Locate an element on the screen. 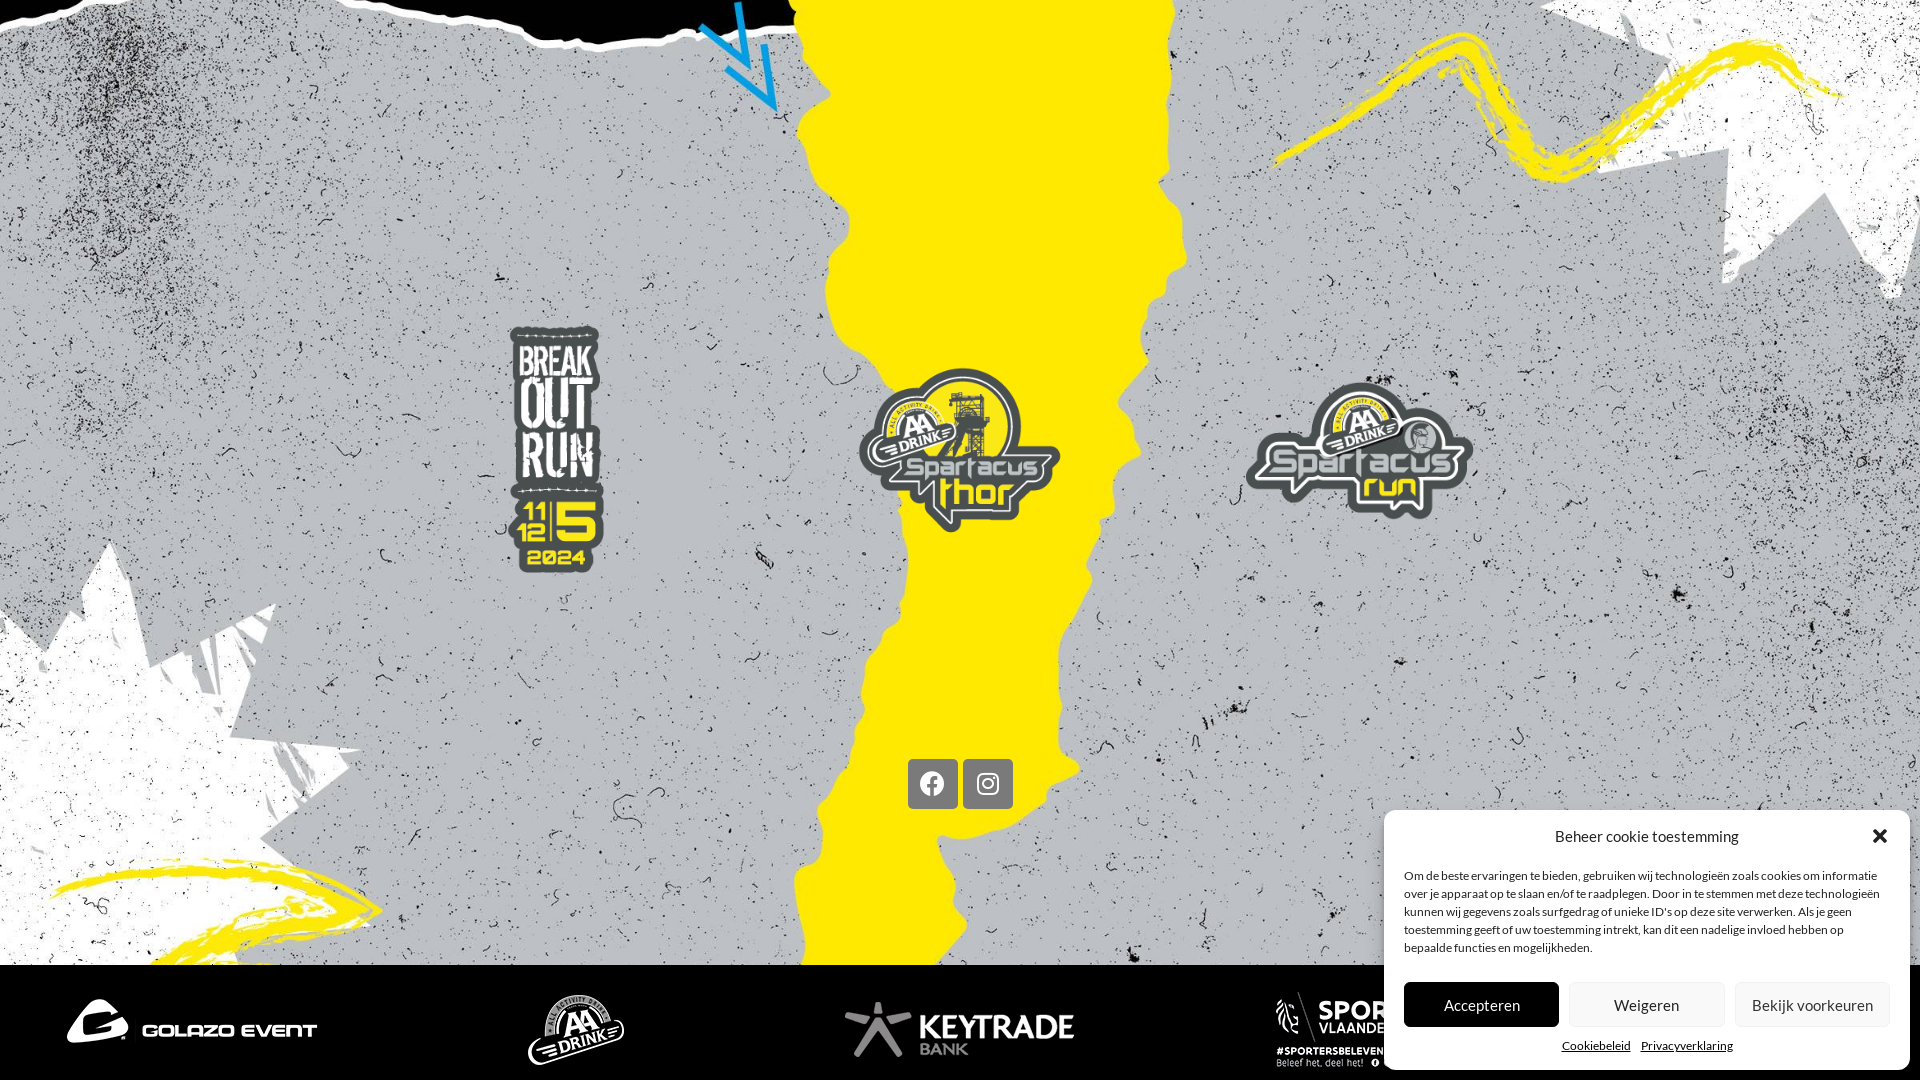 This screenshot has height=1080, width=1920. aadrink is located at coordinates (576, 1030).